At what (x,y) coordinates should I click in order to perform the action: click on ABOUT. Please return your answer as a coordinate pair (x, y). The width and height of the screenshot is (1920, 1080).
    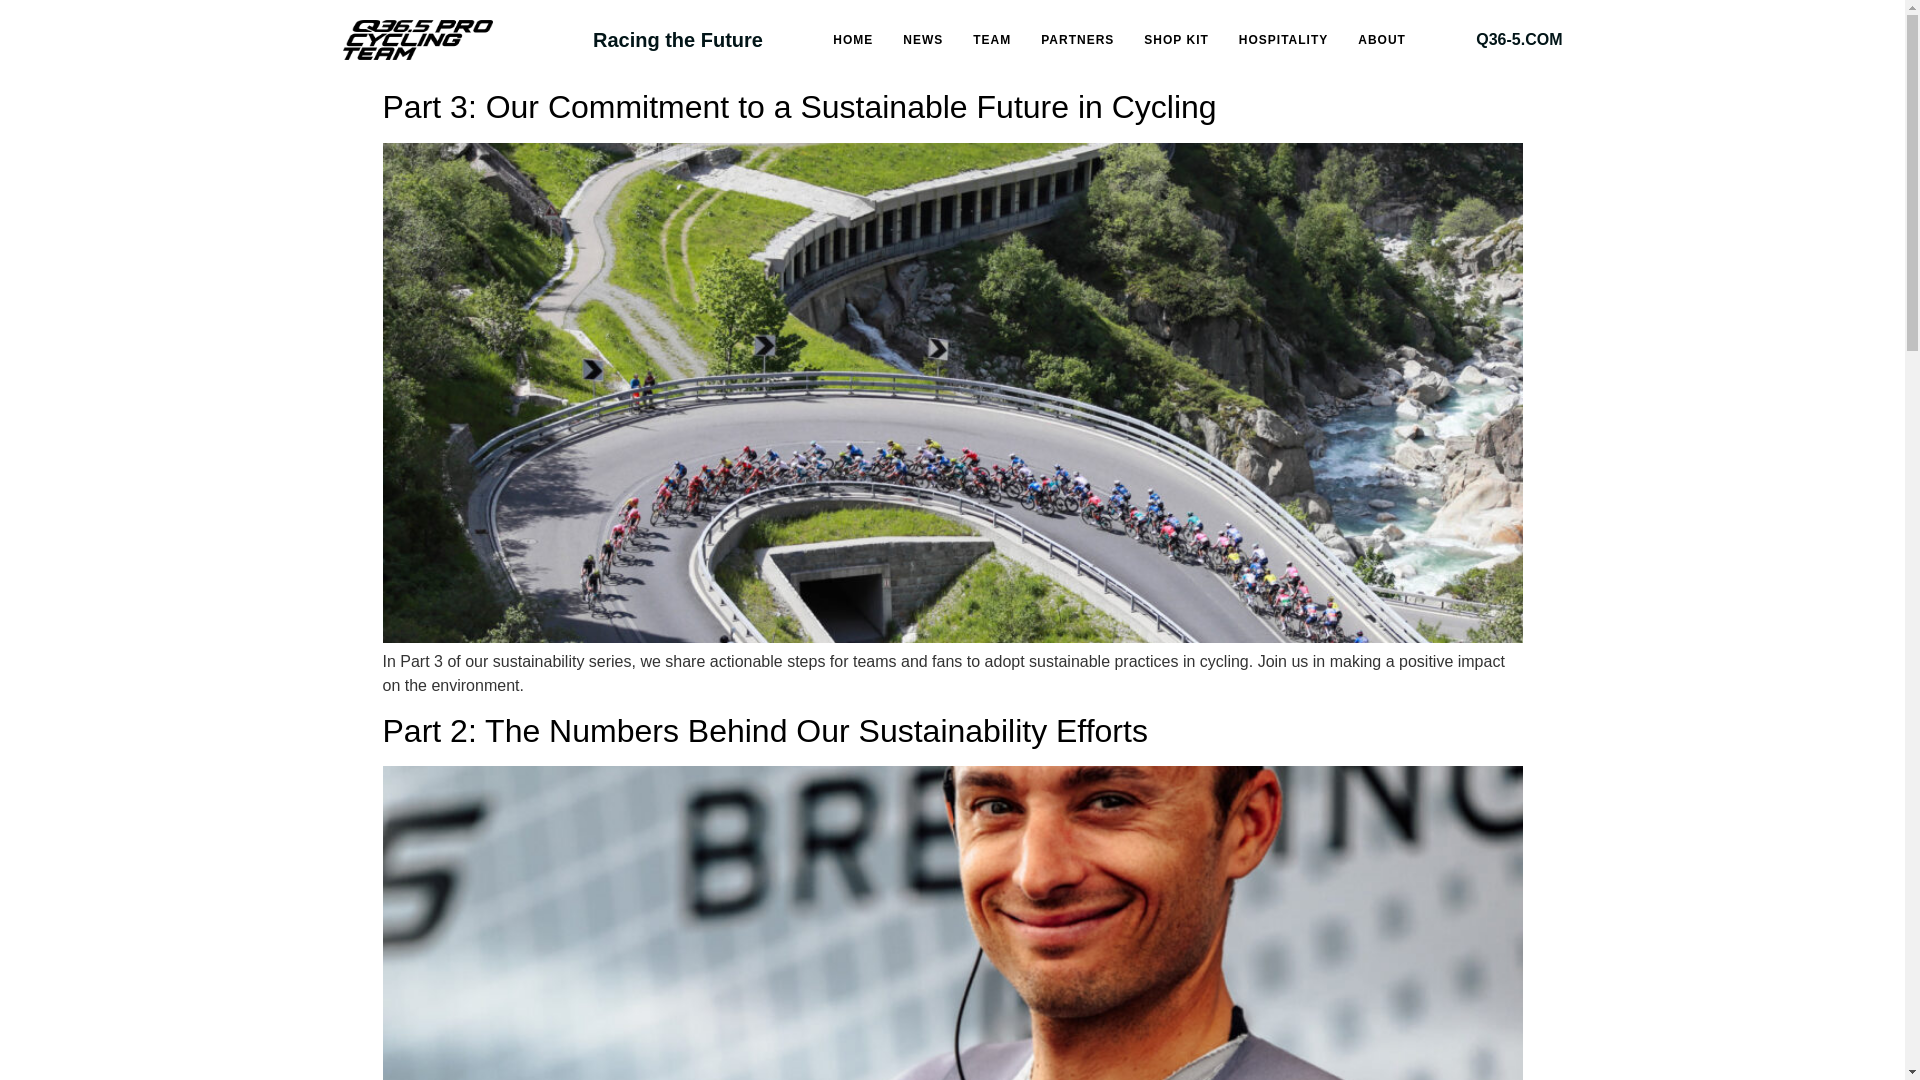
    Looking at the image, I should click on (1381, 40).